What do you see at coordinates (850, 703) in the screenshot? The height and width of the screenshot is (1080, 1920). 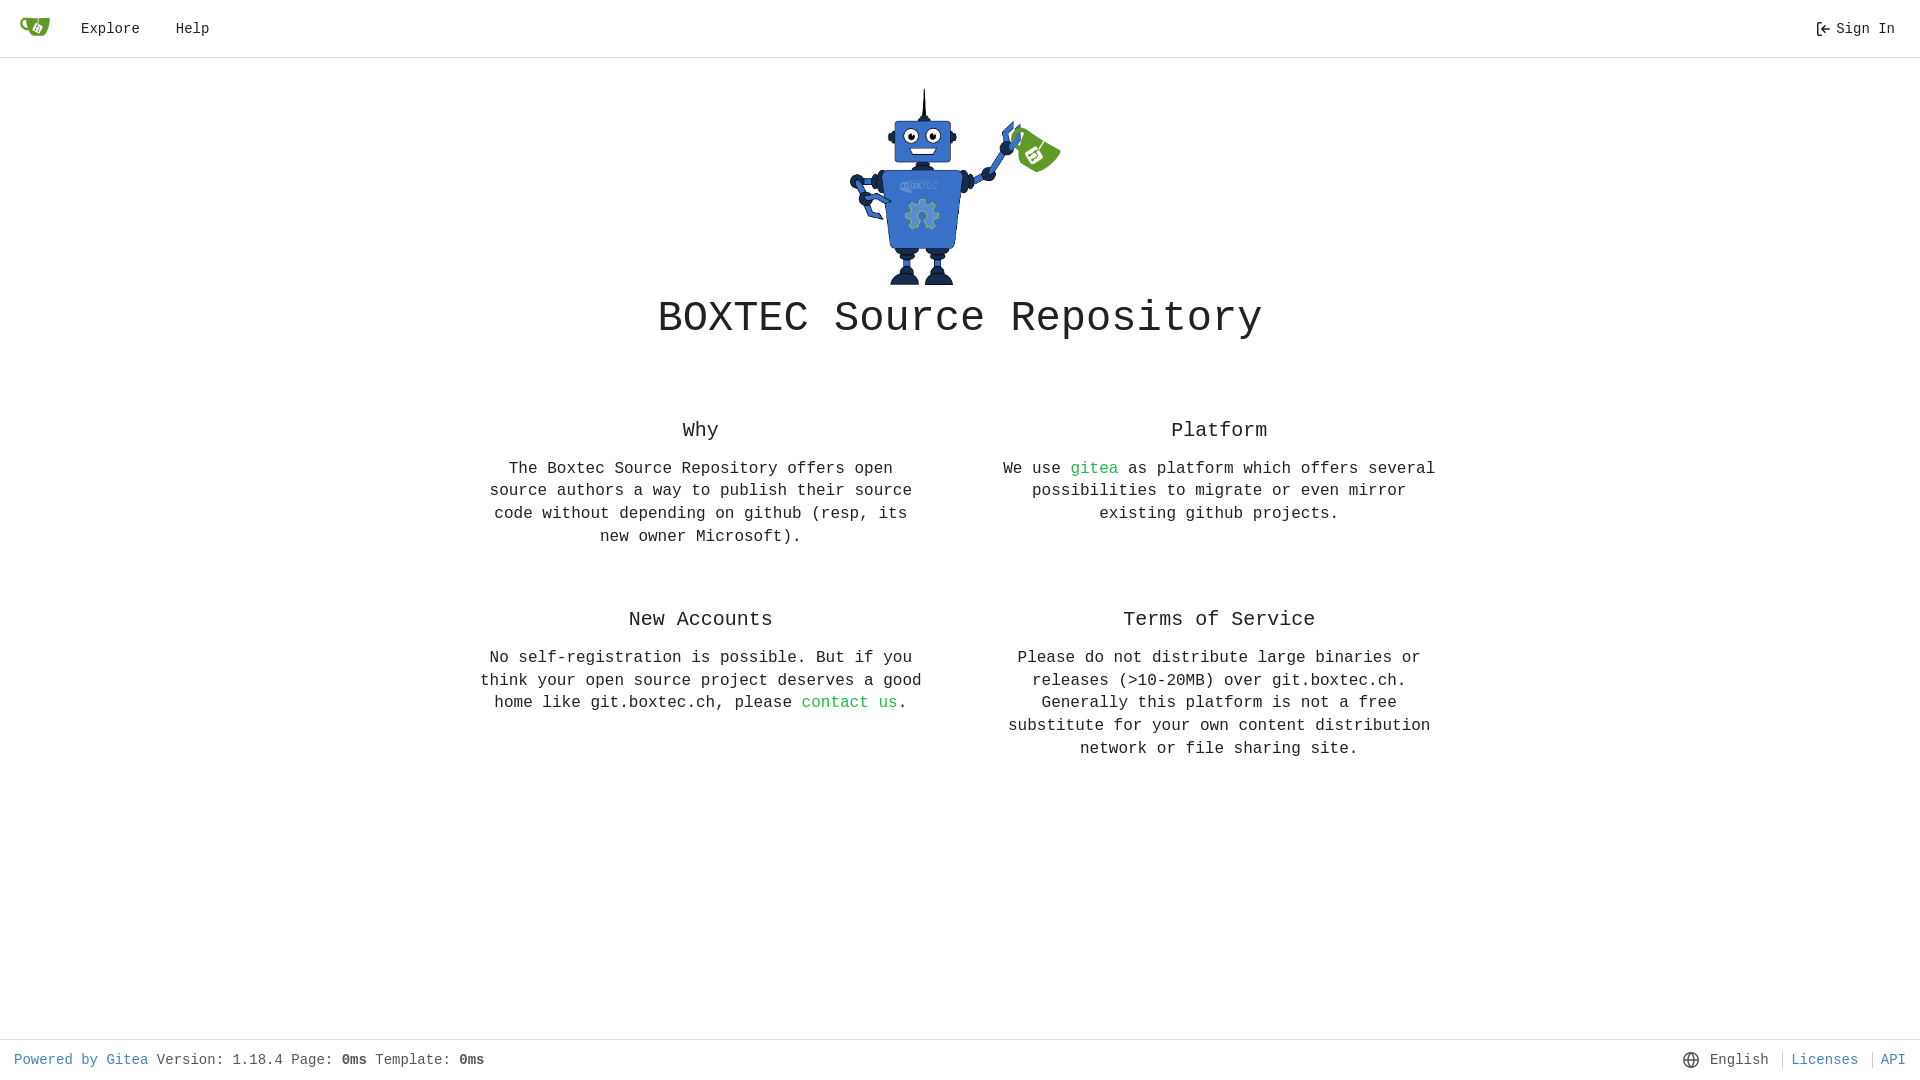 I see `contact us` at bounding box center [850, 703].